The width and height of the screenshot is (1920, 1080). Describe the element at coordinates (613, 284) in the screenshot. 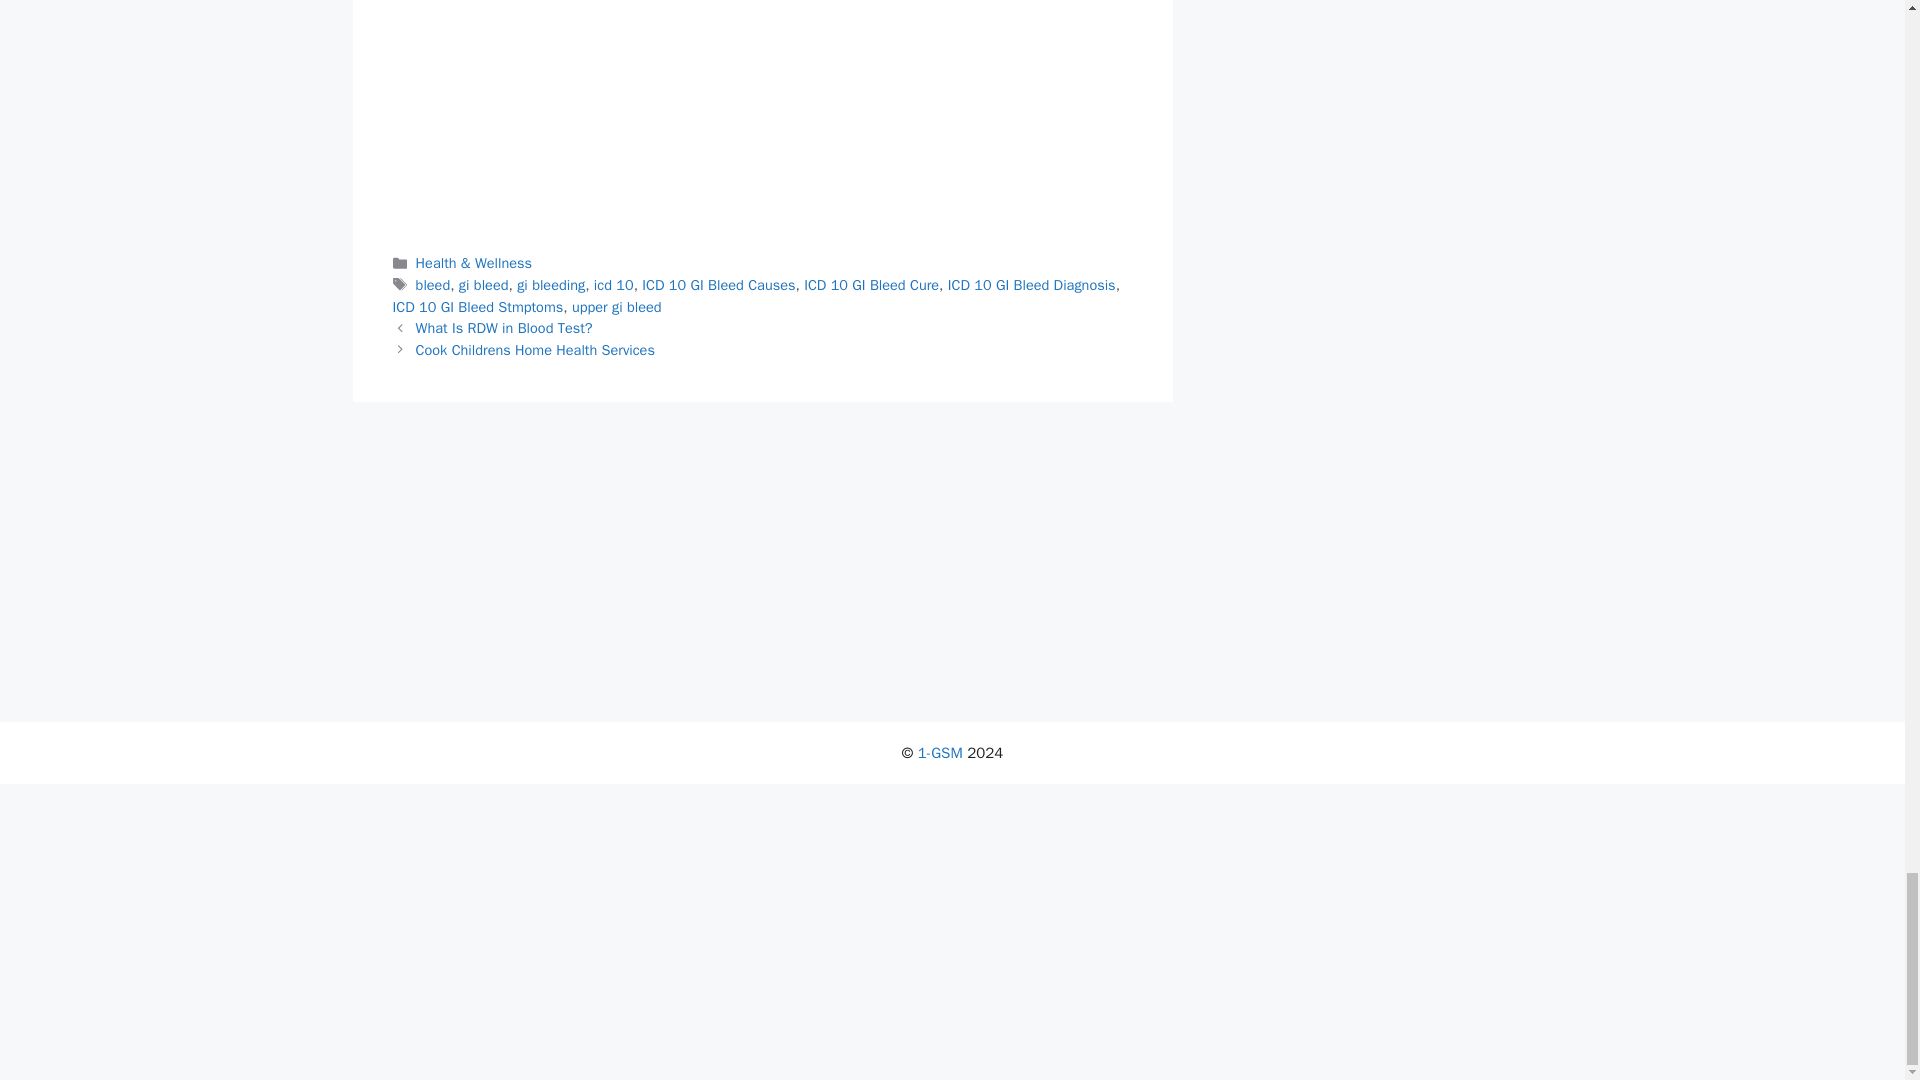

I see `icd 10` at that location.